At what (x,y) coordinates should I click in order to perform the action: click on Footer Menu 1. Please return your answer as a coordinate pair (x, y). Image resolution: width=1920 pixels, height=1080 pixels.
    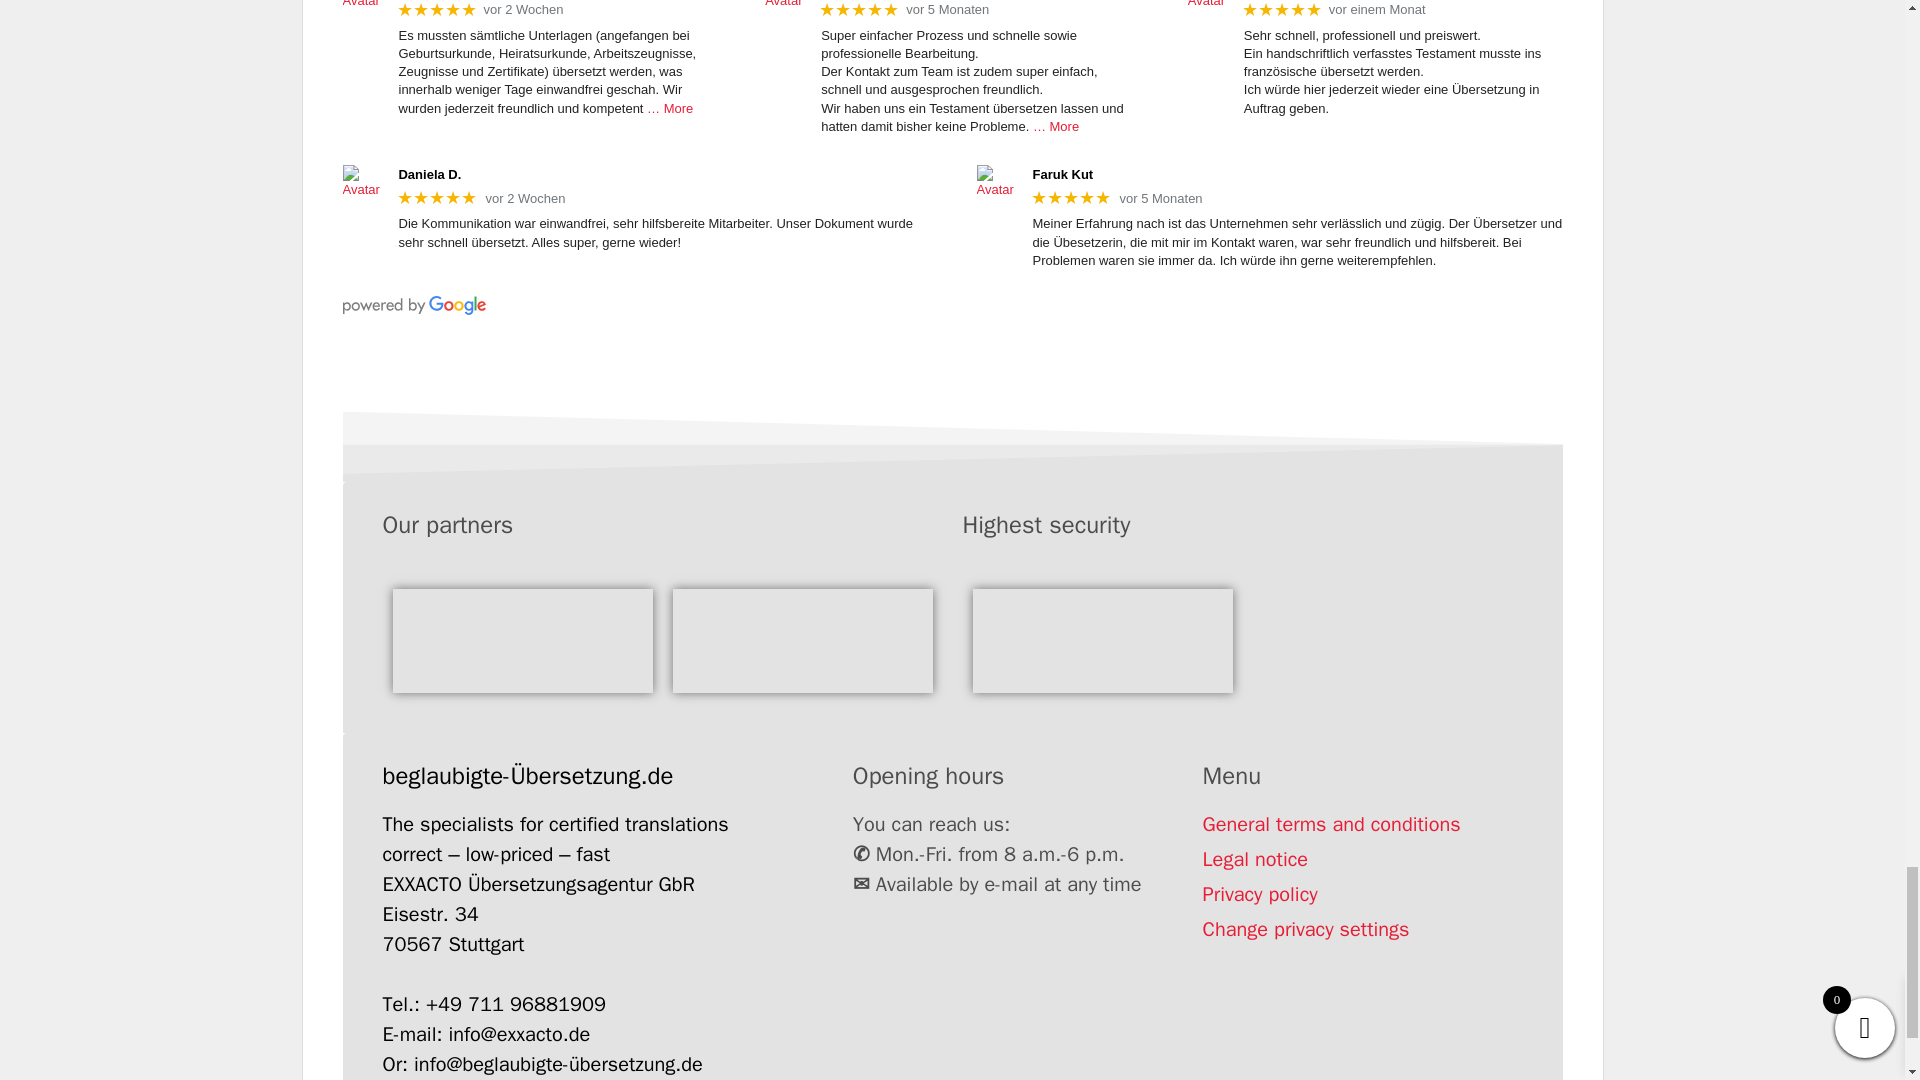
    Looking at the image, I should click on (522, 640).